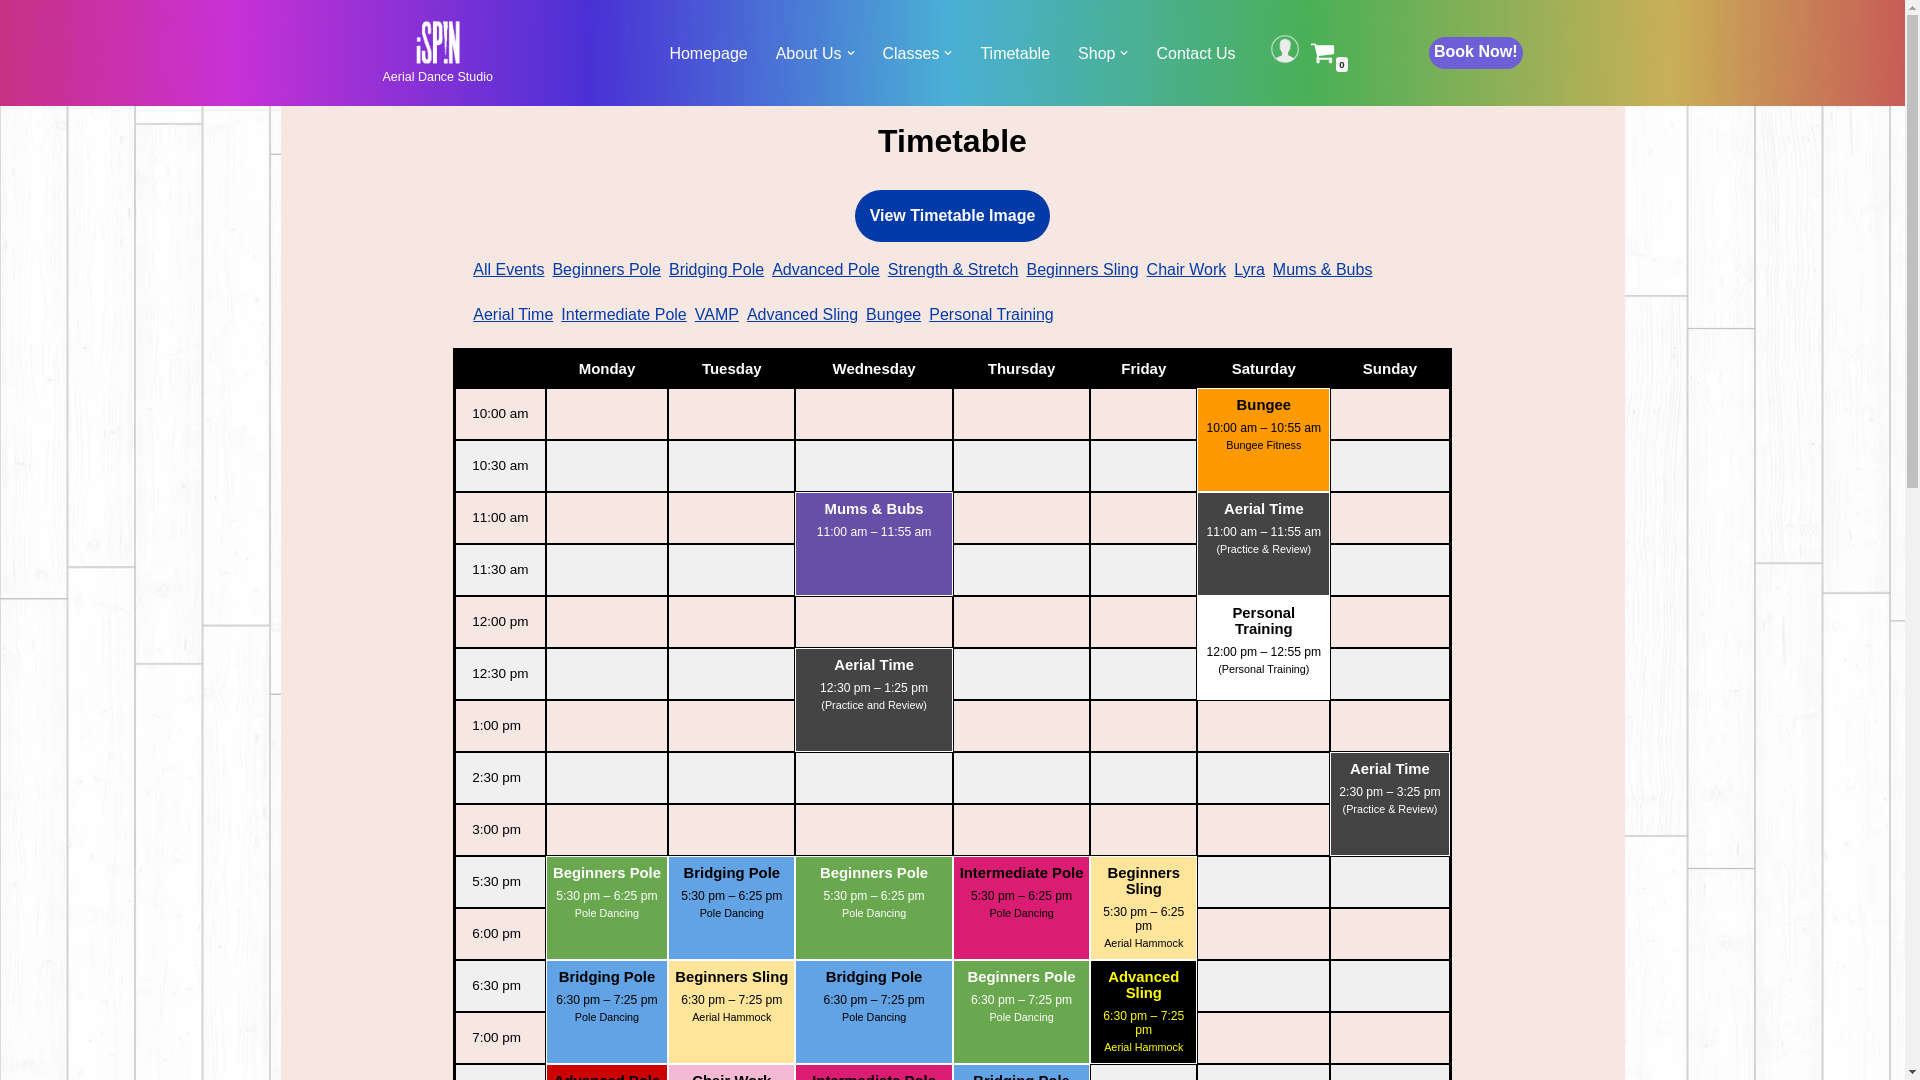  What do you see at coordinates (508, 270) in the screenshot?
I see `All Events` at bounding box center [508, 270].